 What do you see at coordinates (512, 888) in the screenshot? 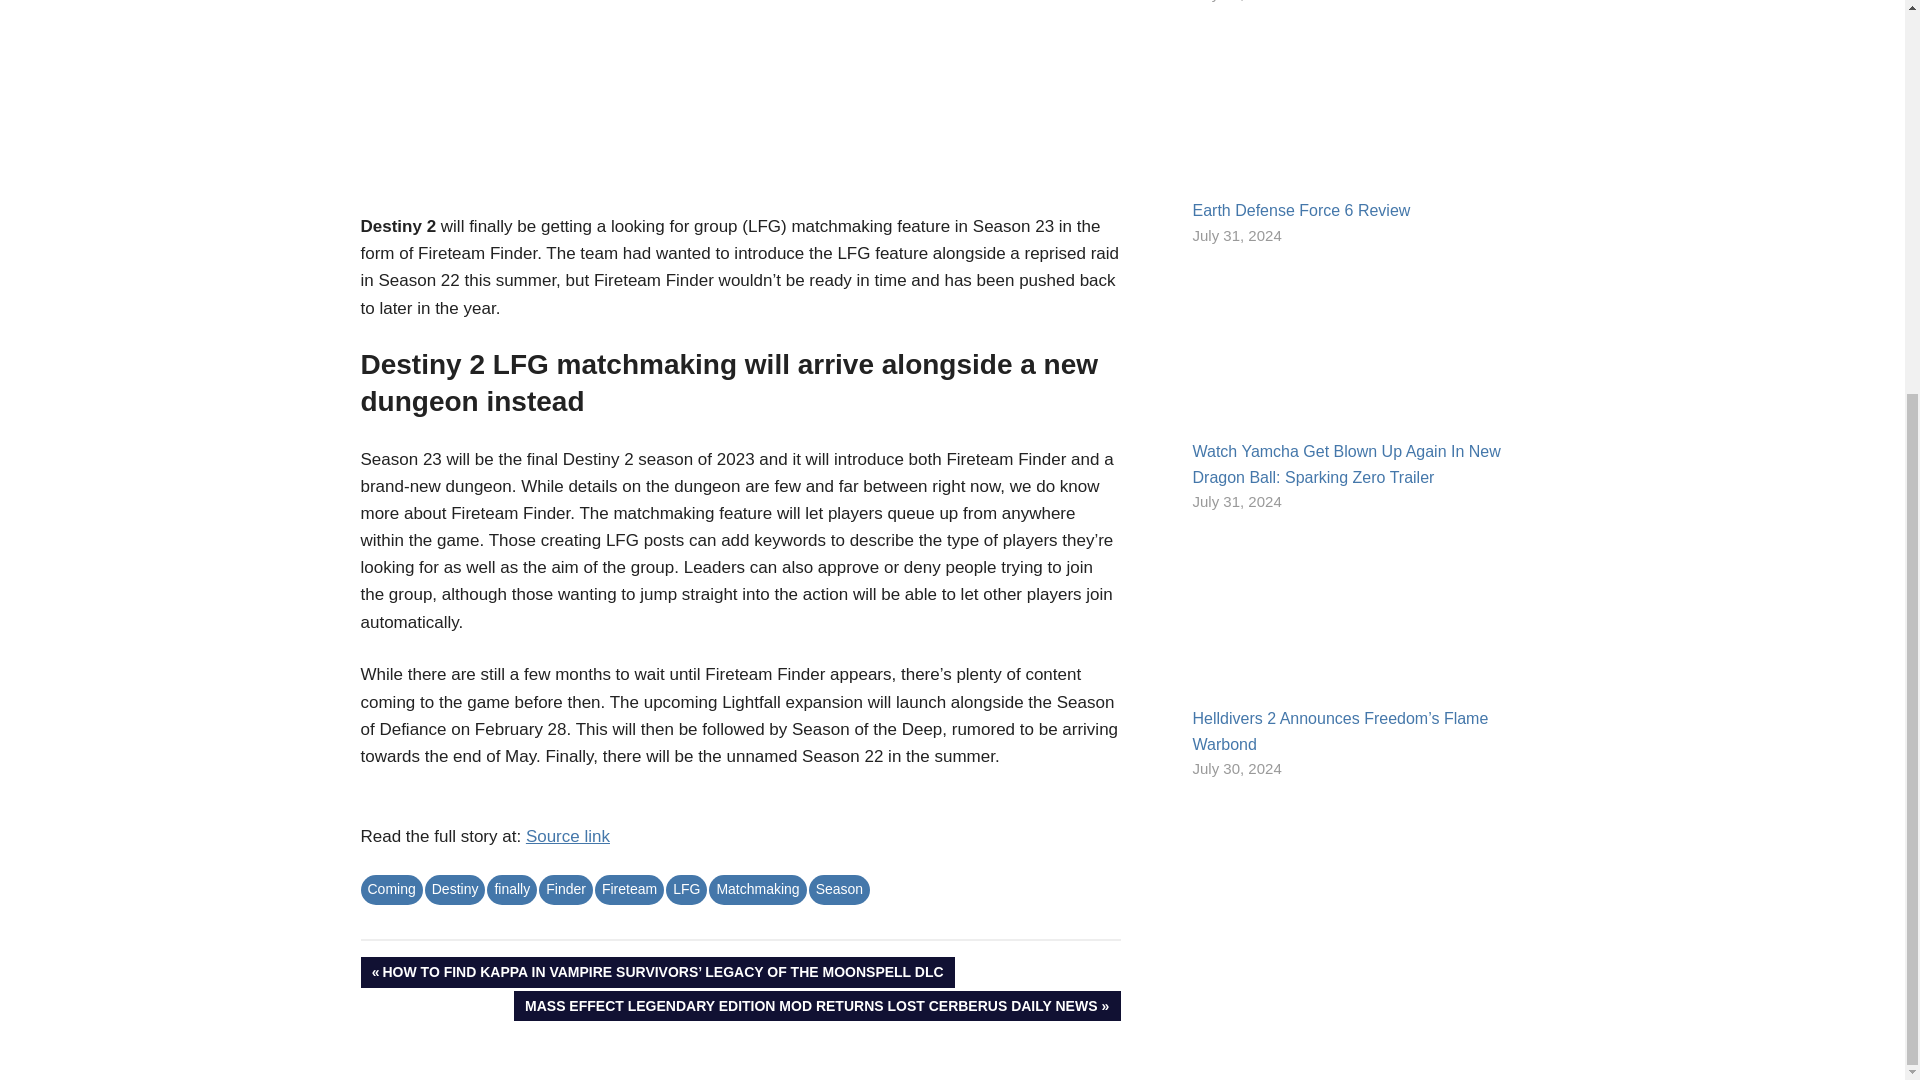
I see `finally` at bounding box center [512, 888].